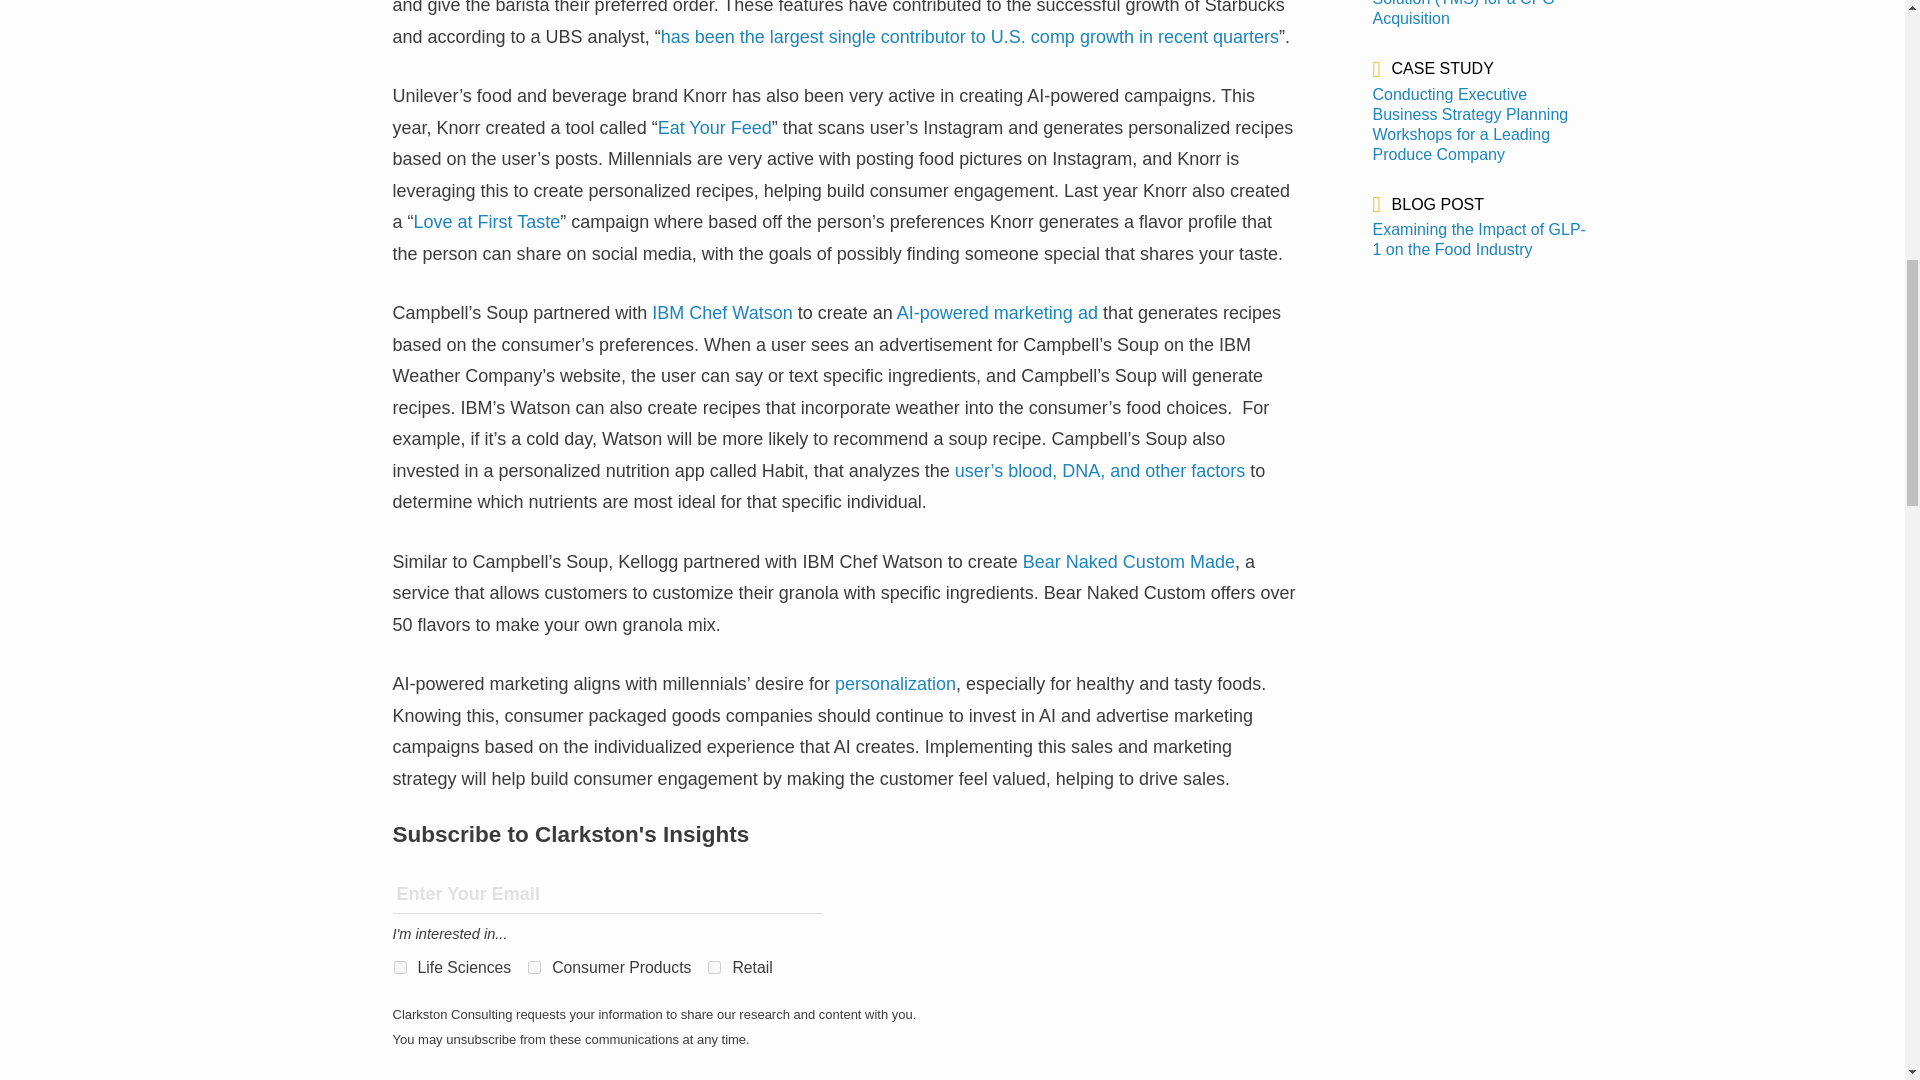 The width and height of the screenshot is (1920, 1080). Describe the element at coordinates (400, 968) in the screenshot. I see `Life Sciences` at that location.